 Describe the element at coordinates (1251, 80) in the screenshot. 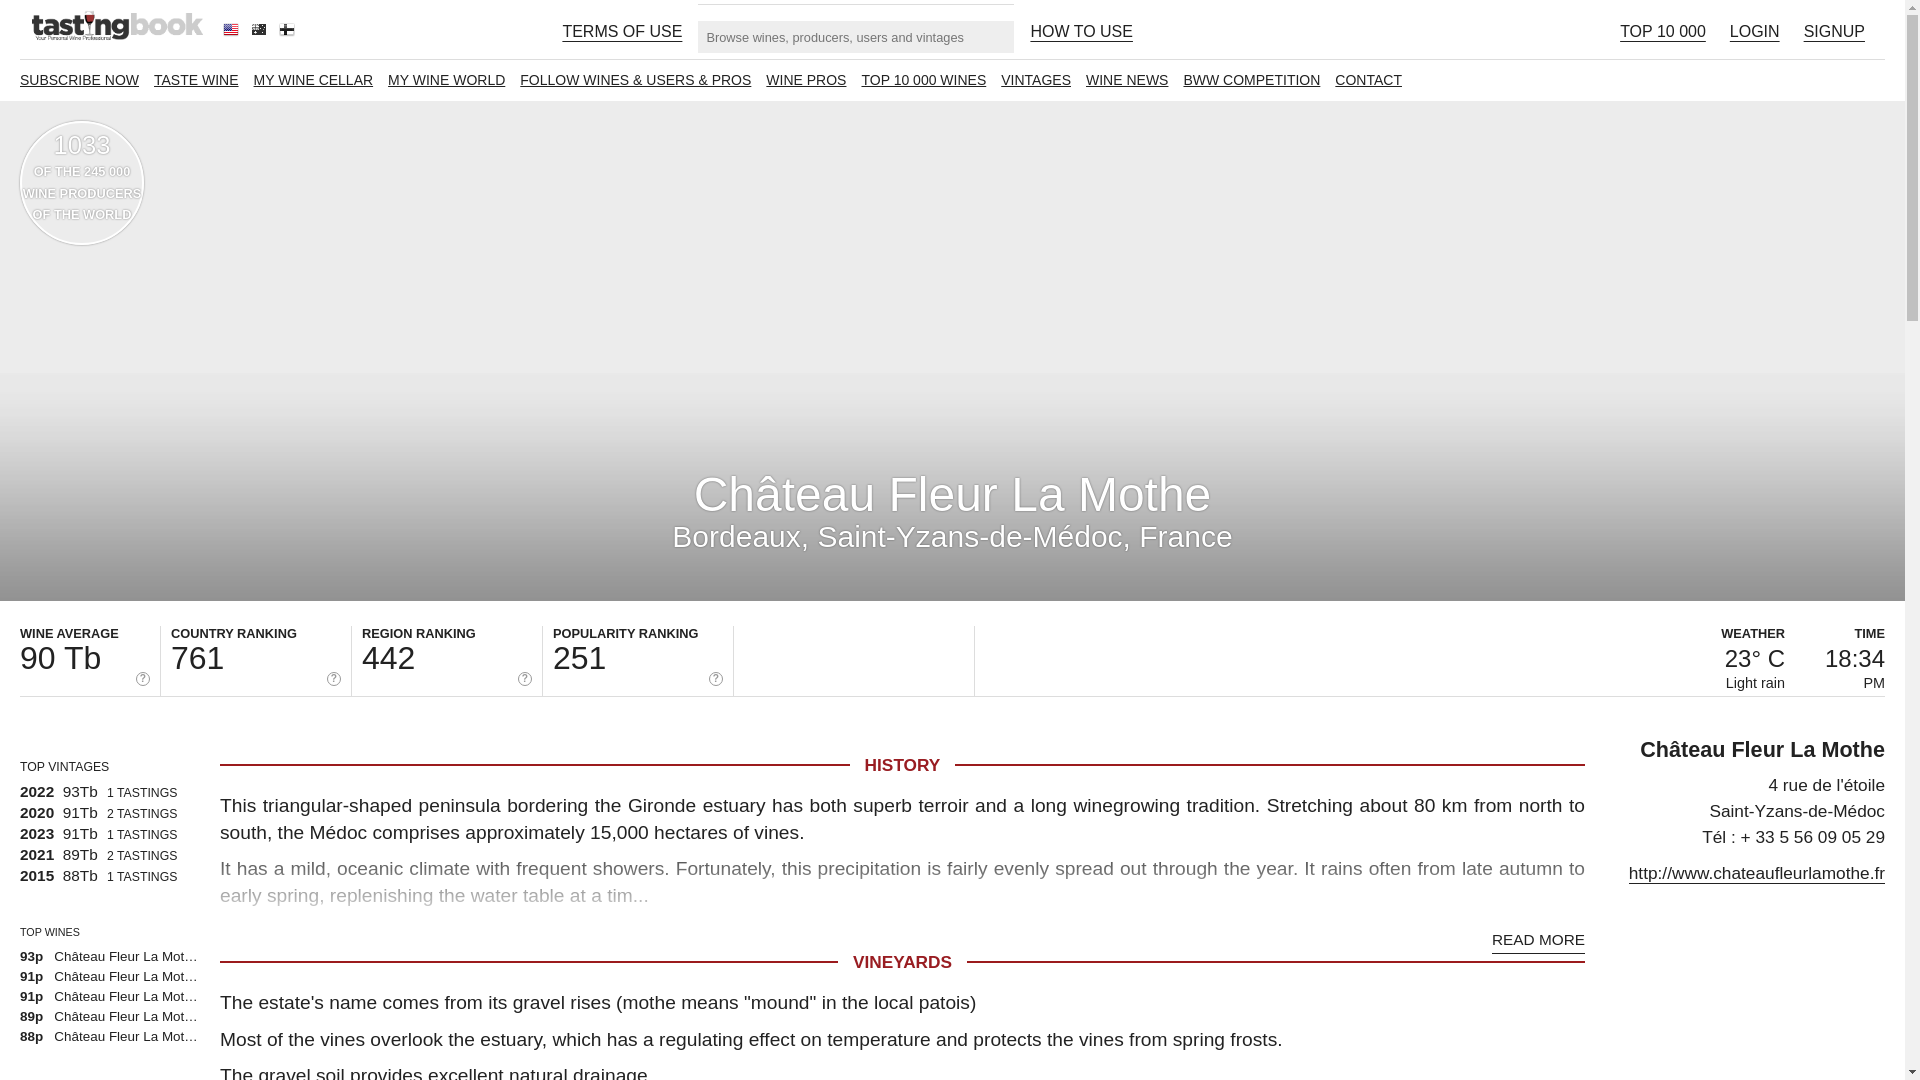

I see `BWW COMPETITION` at that location.